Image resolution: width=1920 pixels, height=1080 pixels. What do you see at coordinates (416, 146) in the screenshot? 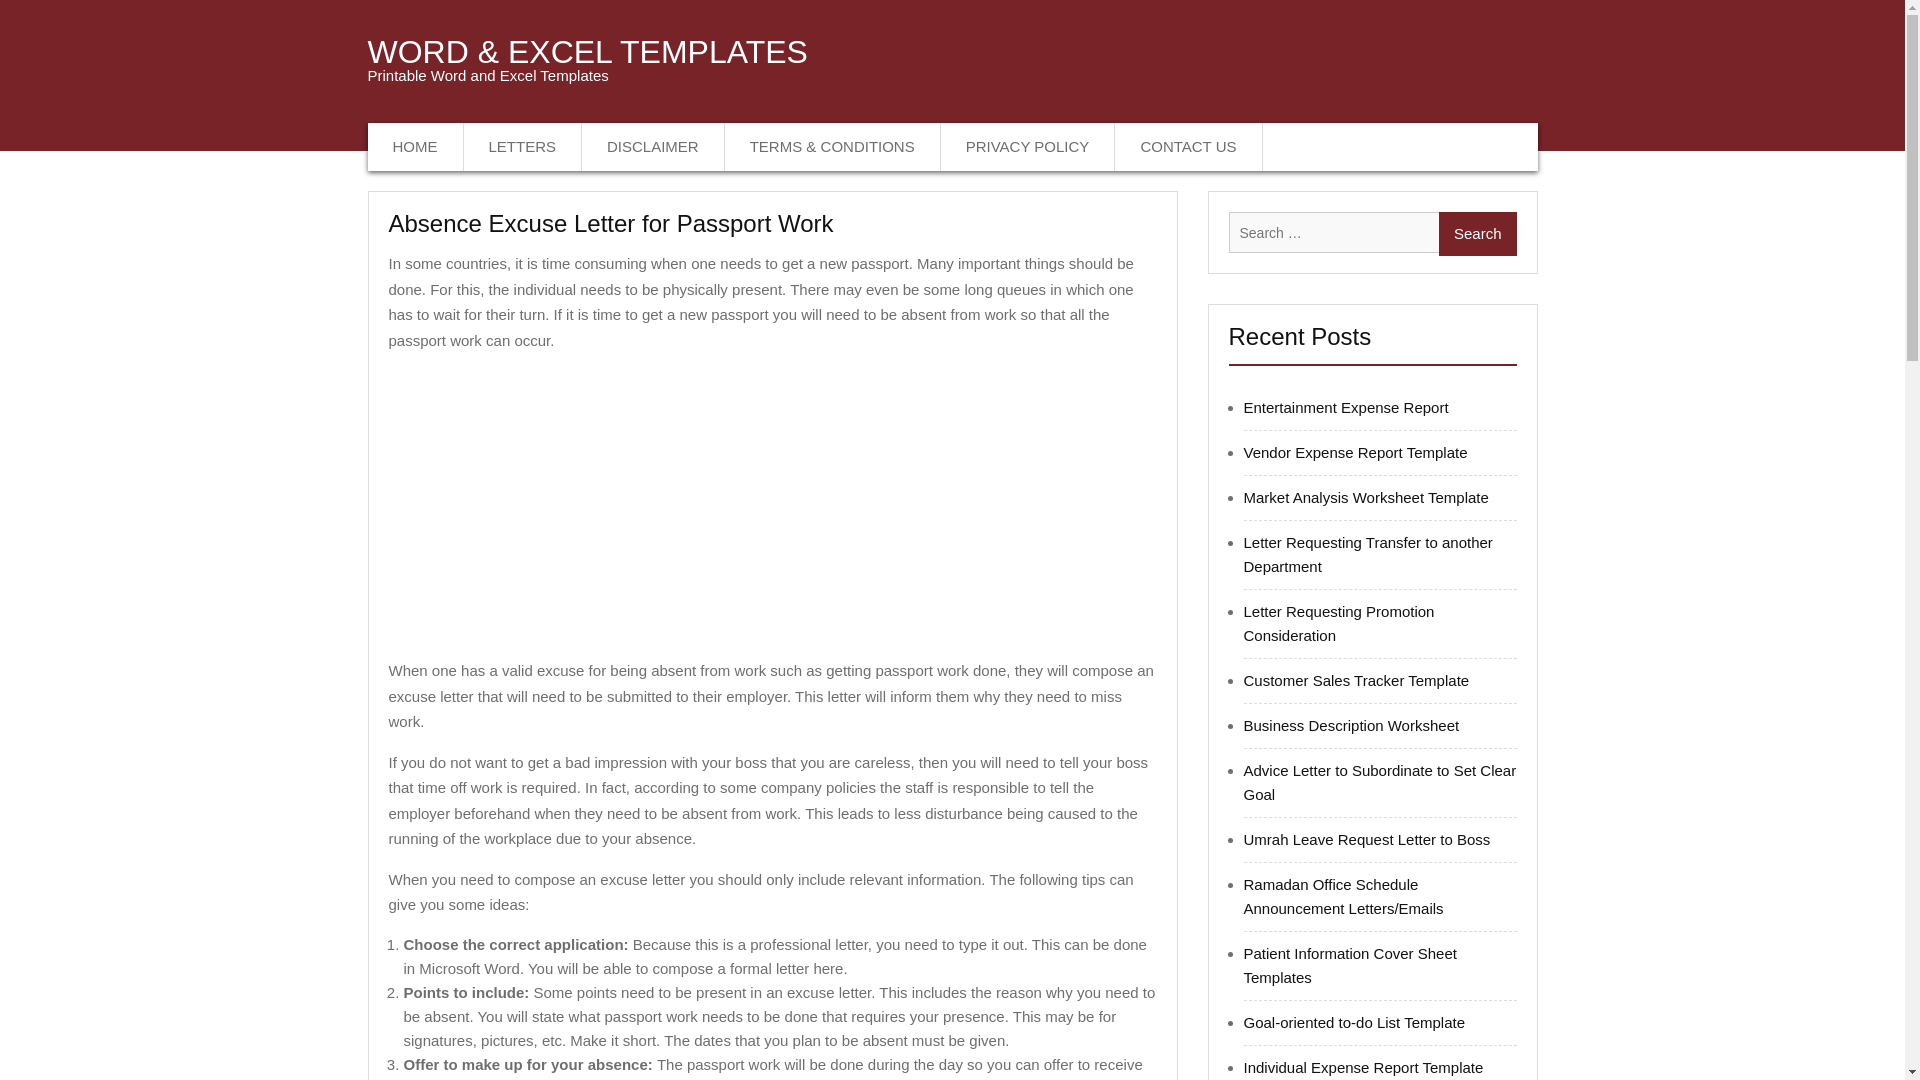
I see `HOME` at bounding box center [416, 146].